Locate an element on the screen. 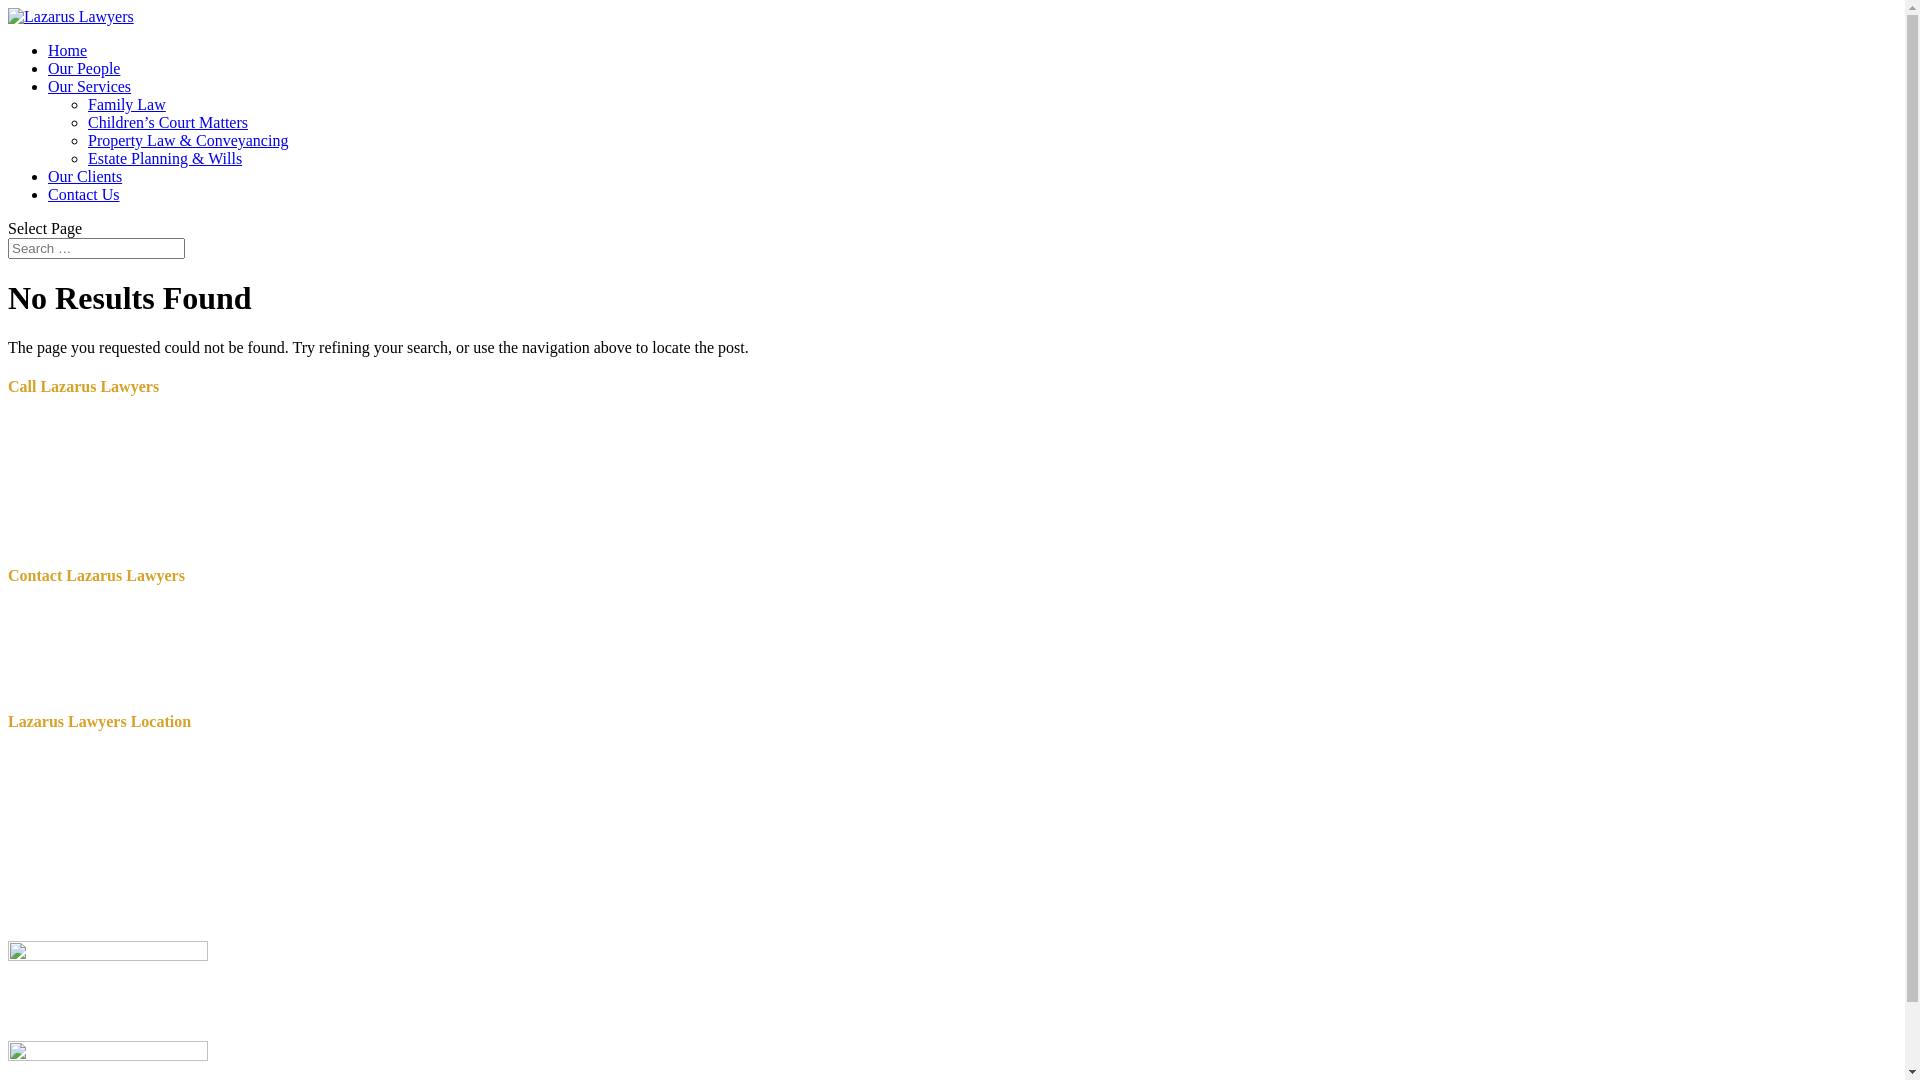 The image size is (1920, 1080). Level 8, 65 York Street
Sydney, NSW 2000 is located at coordinates (82, 812).